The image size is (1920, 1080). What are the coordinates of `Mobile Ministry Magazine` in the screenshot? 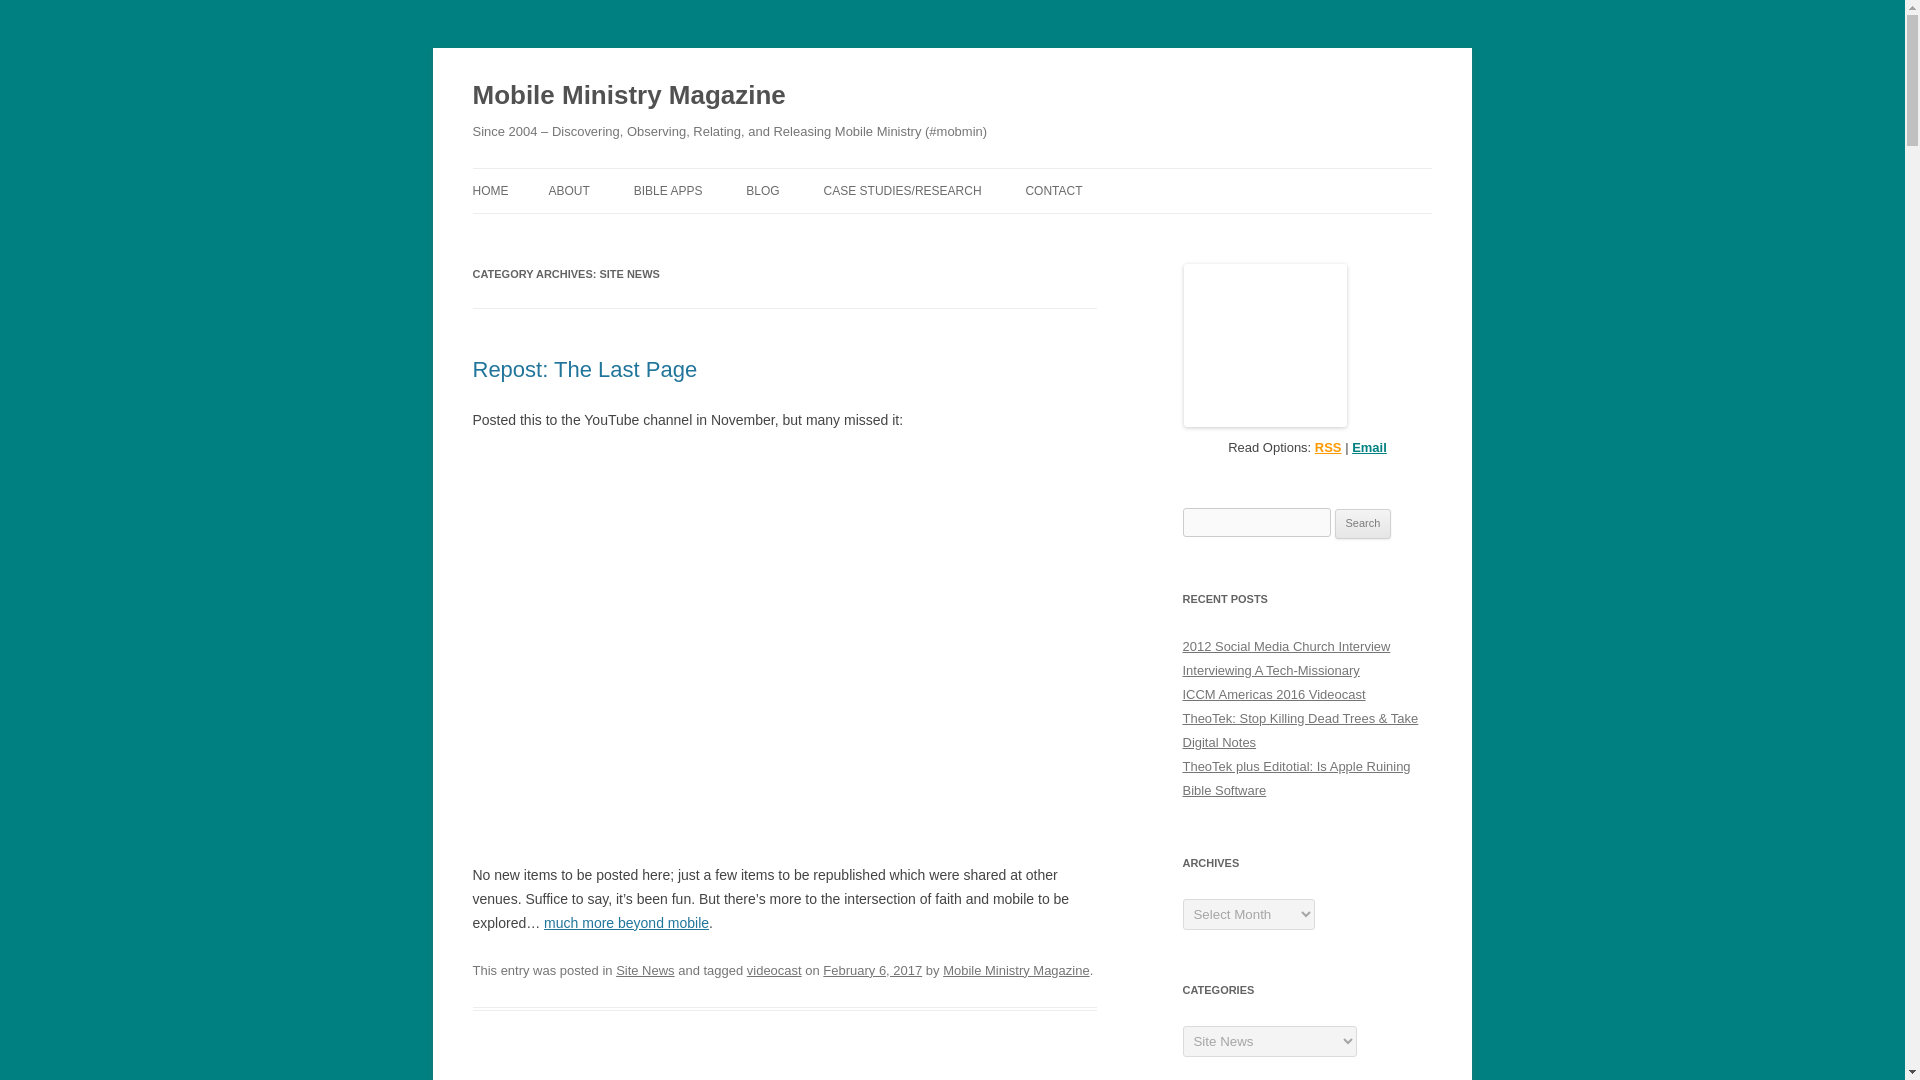 It's located at (1016, 970).